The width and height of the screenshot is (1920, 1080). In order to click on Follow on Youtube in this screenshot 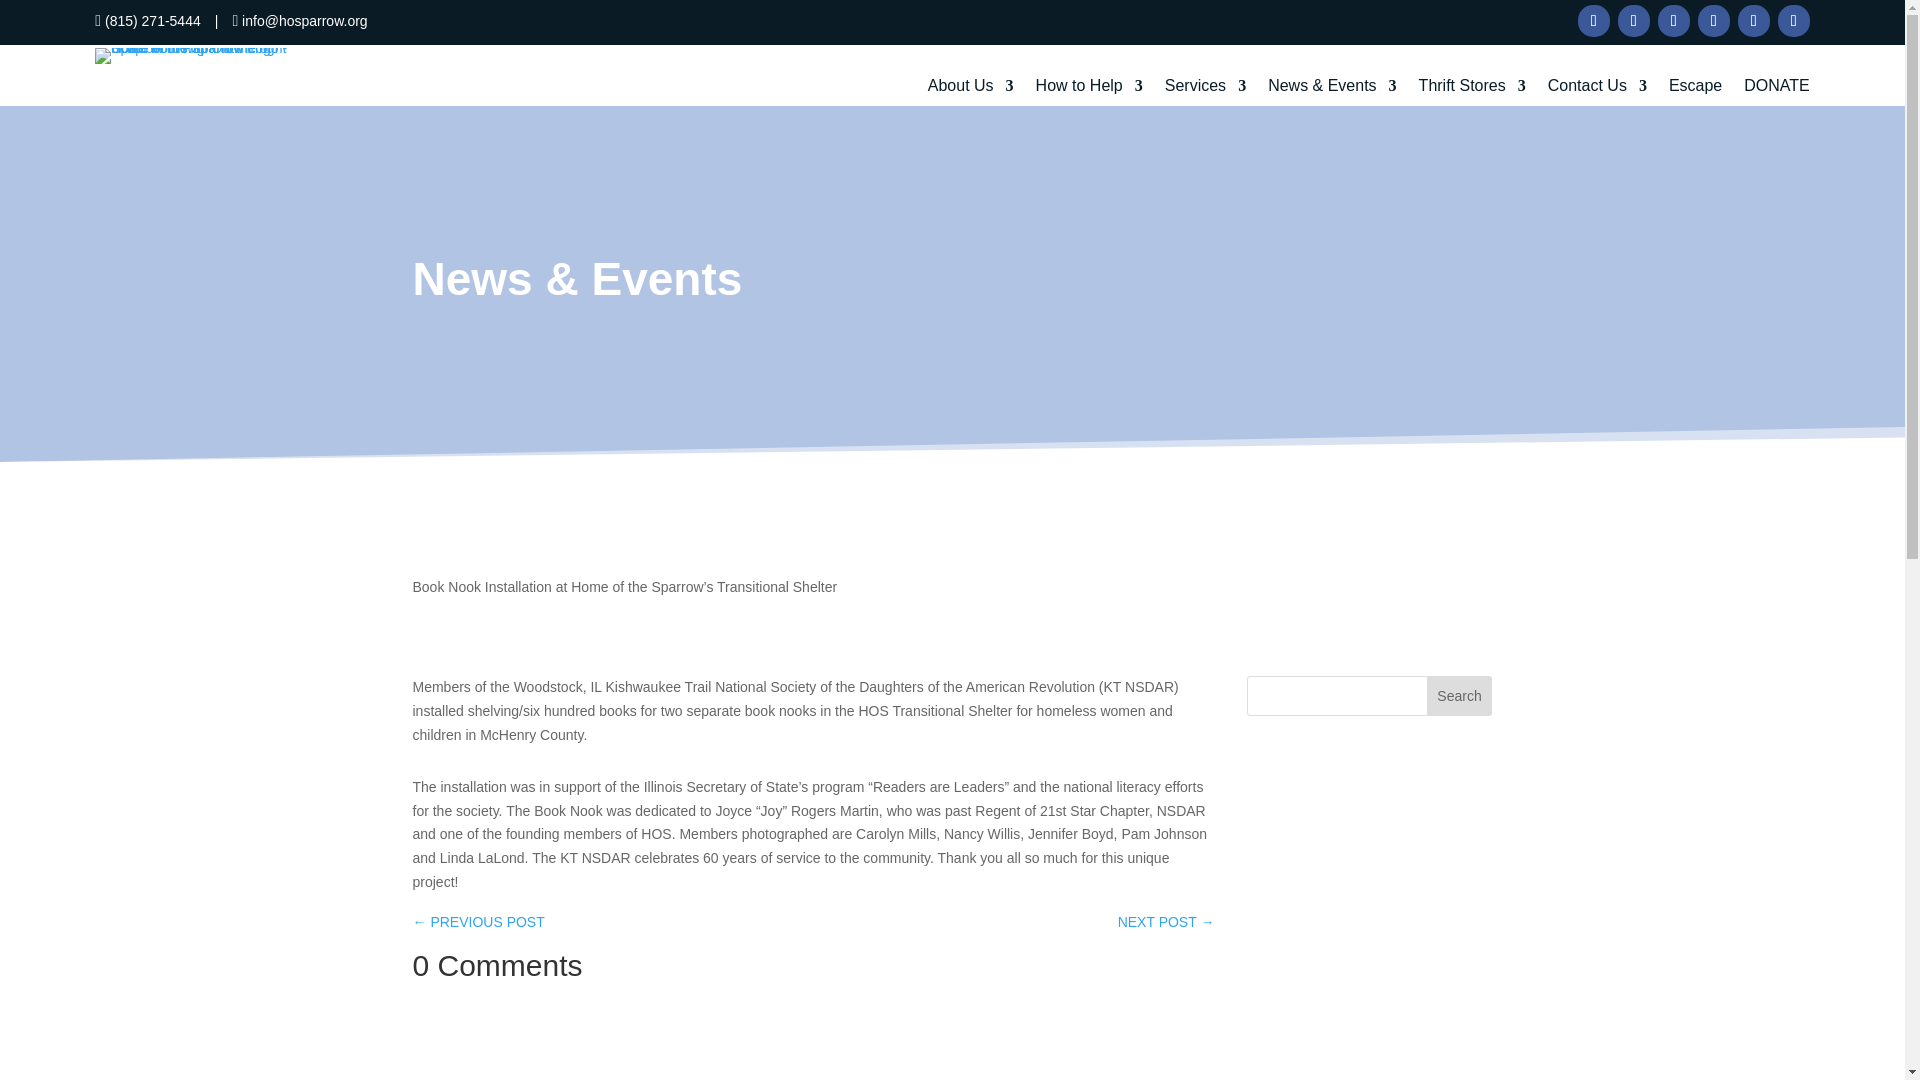, I will do `click(1754, 20)`.